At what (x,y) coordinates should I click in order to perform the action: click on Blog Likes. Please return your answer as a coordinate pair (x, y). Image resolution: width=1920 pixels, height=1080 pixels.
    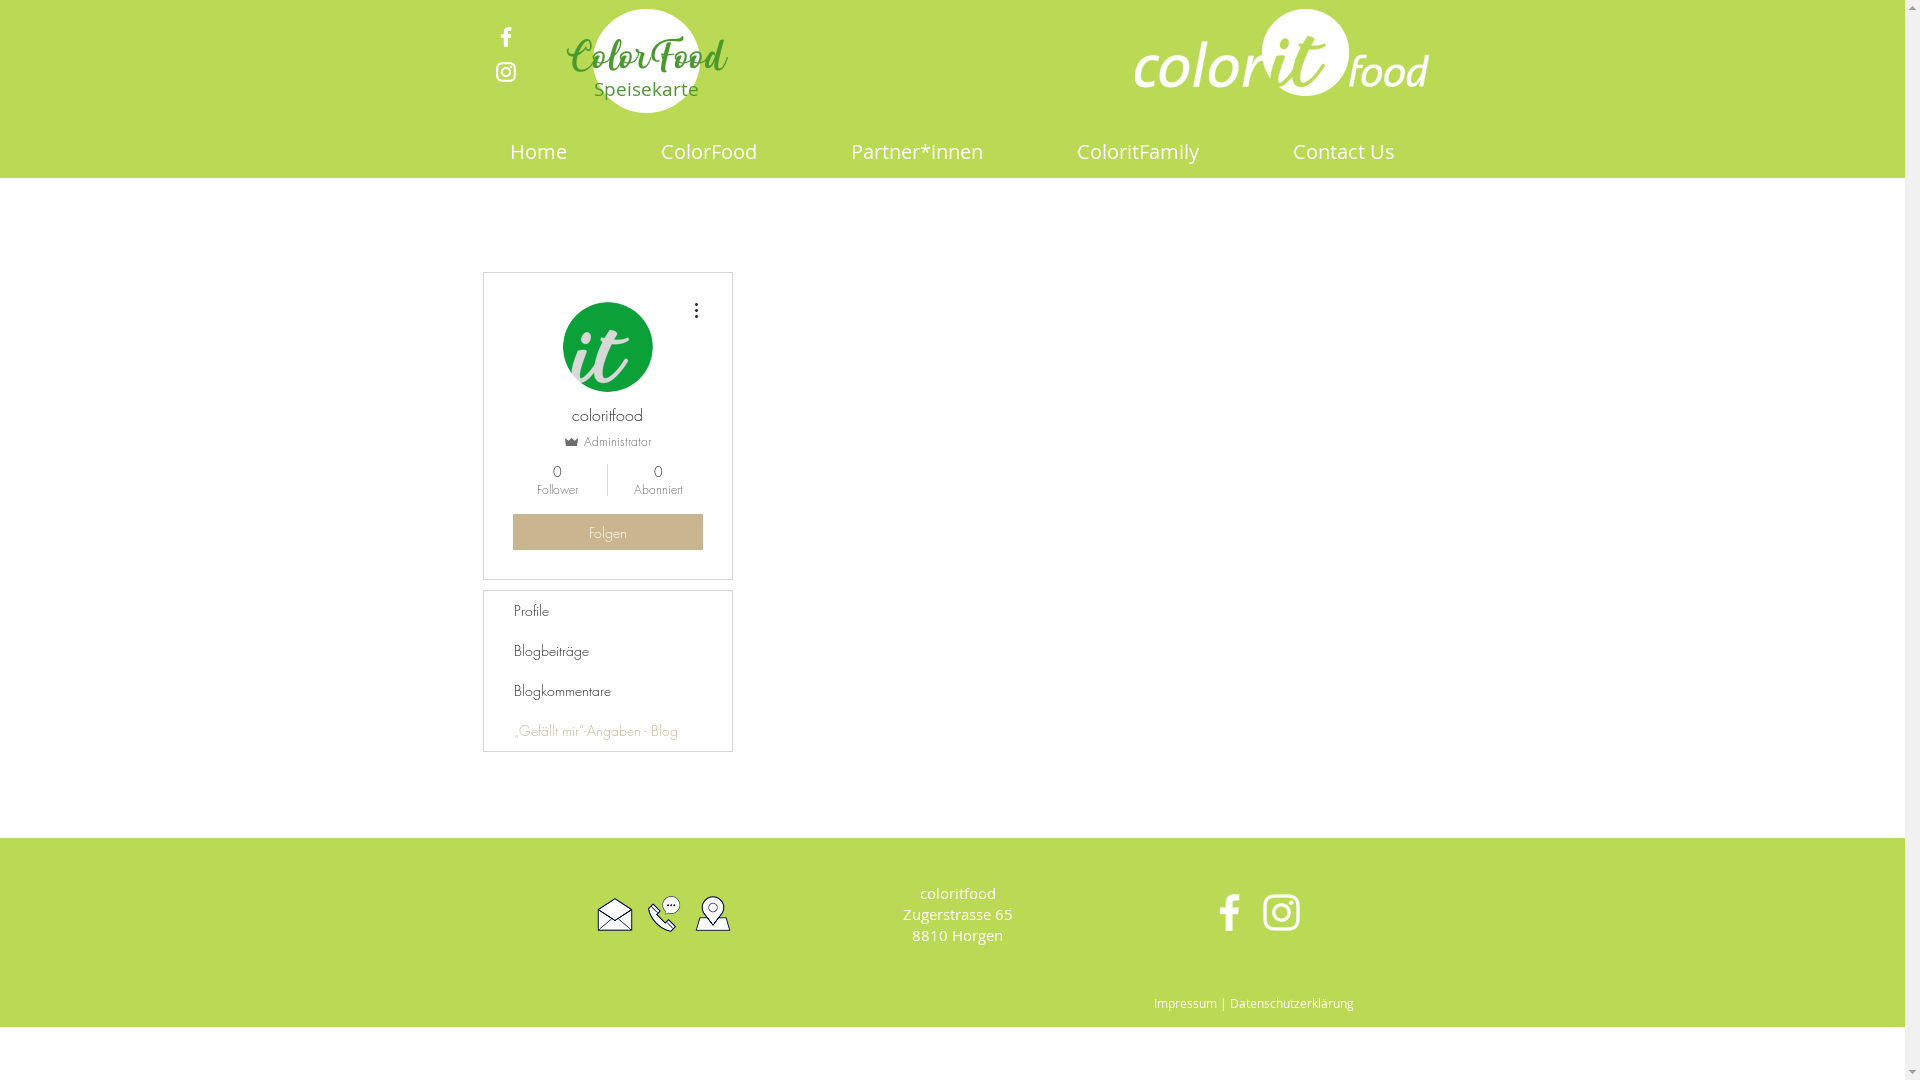
    Looking at the image, I should click on (1092, 538).